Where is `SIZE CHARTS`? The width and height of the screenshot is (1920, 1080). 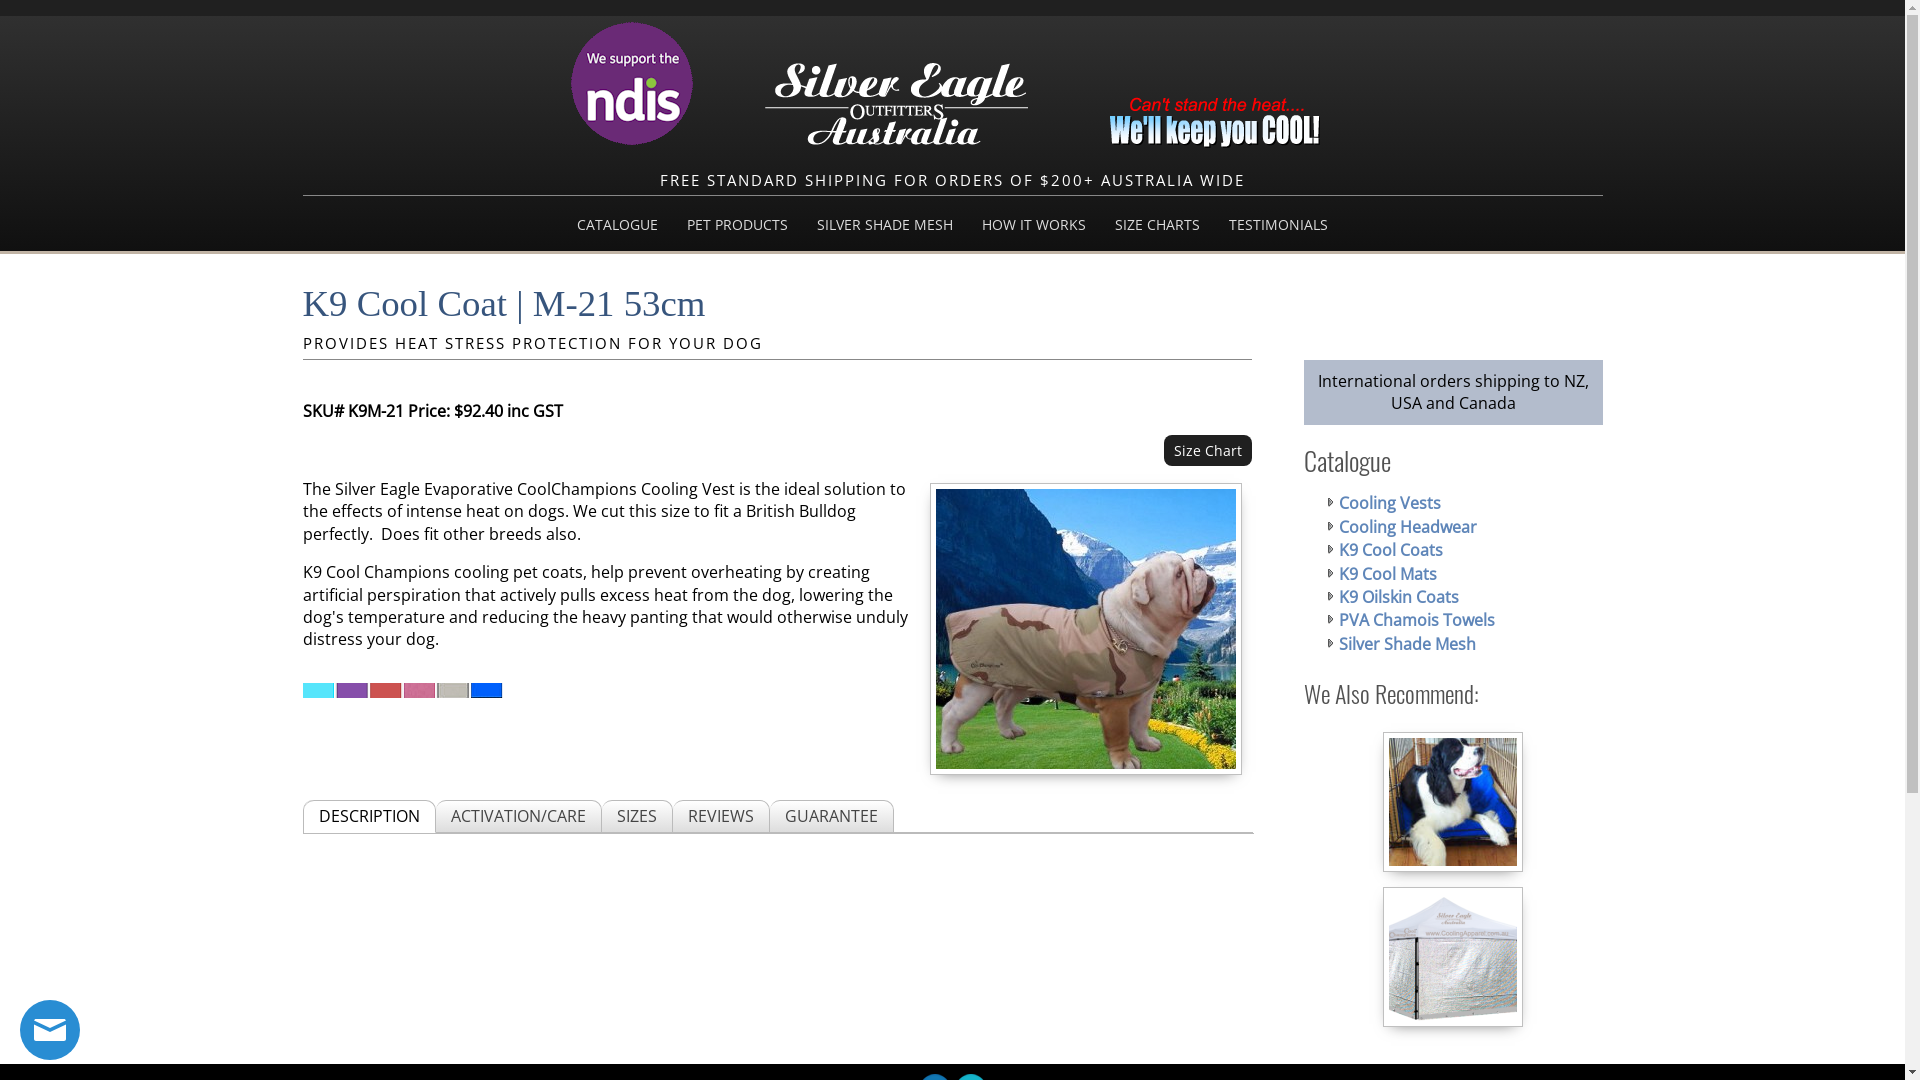 SIZE CHARTS is located at coordinates (1158, 224).